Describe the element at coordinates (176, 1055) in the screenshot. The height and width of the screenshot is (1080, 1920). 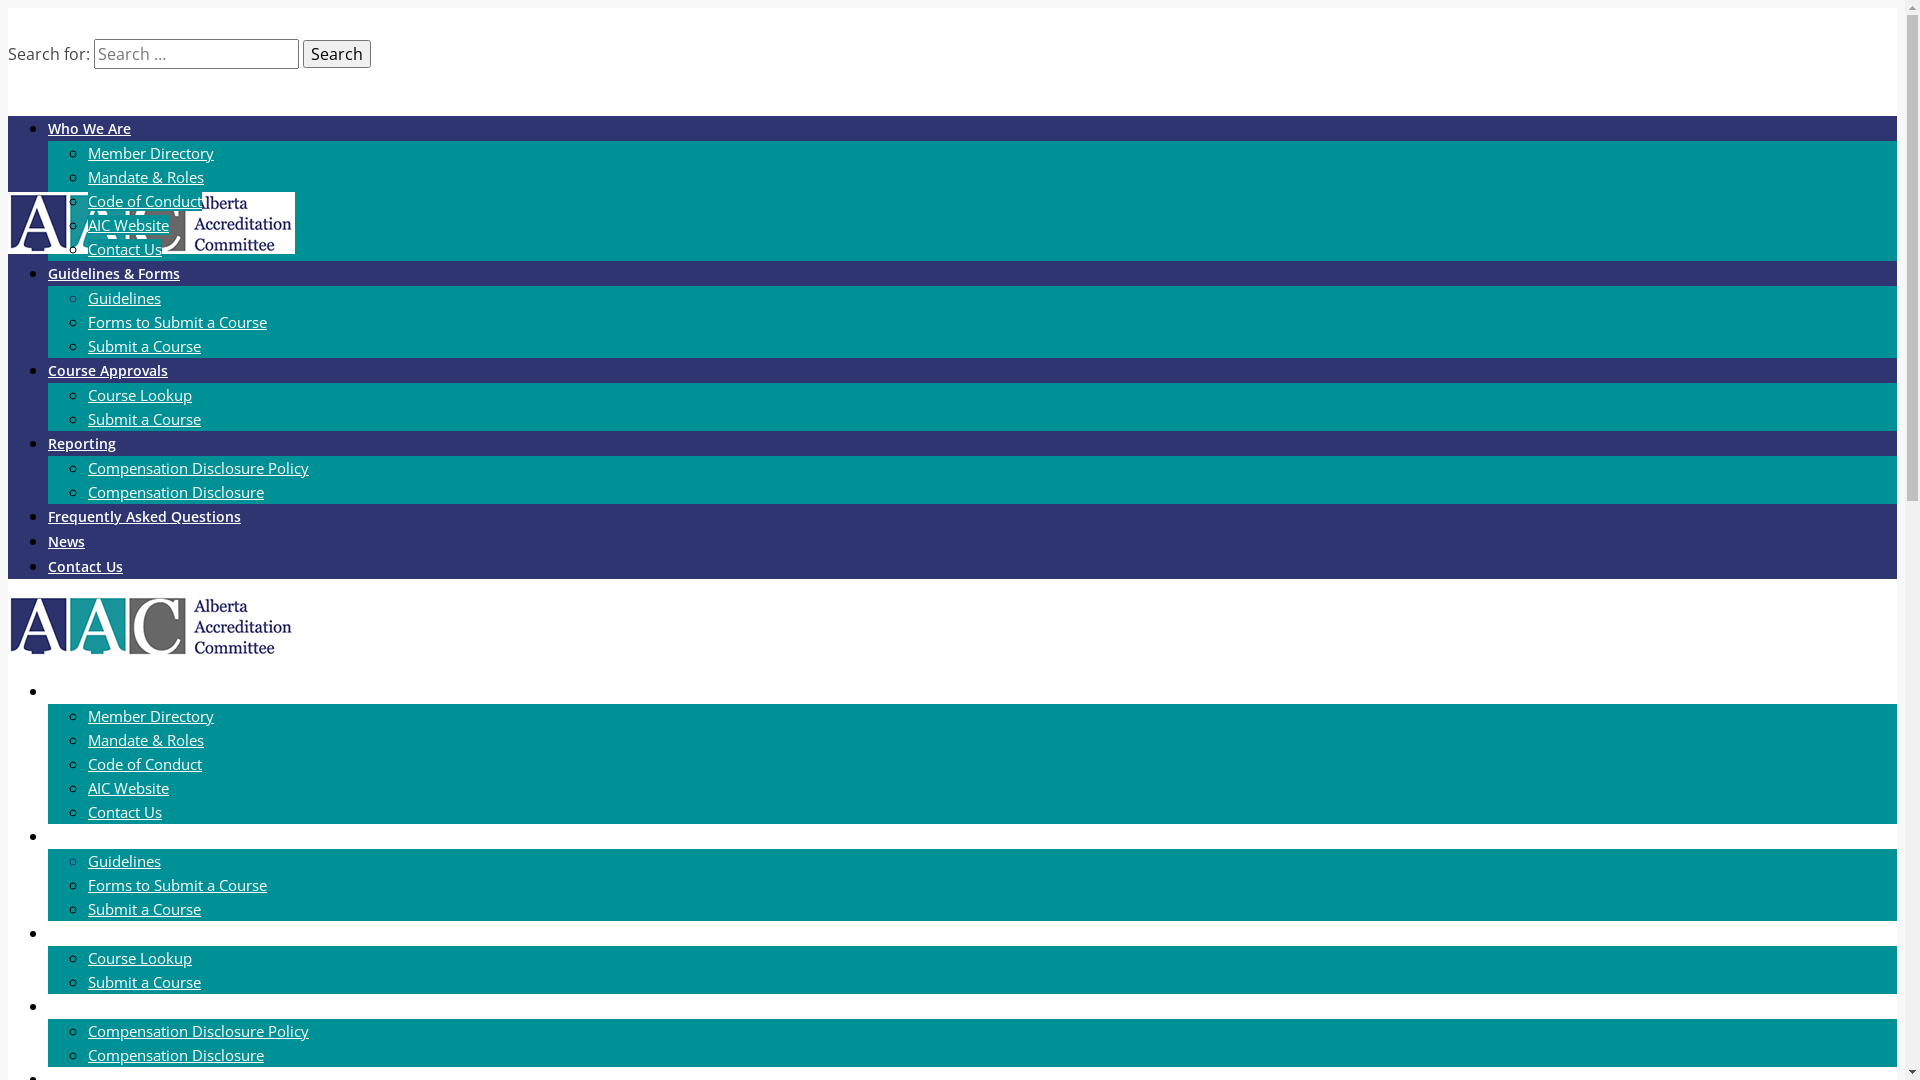
I see `Compensation Disclosure` at that location.